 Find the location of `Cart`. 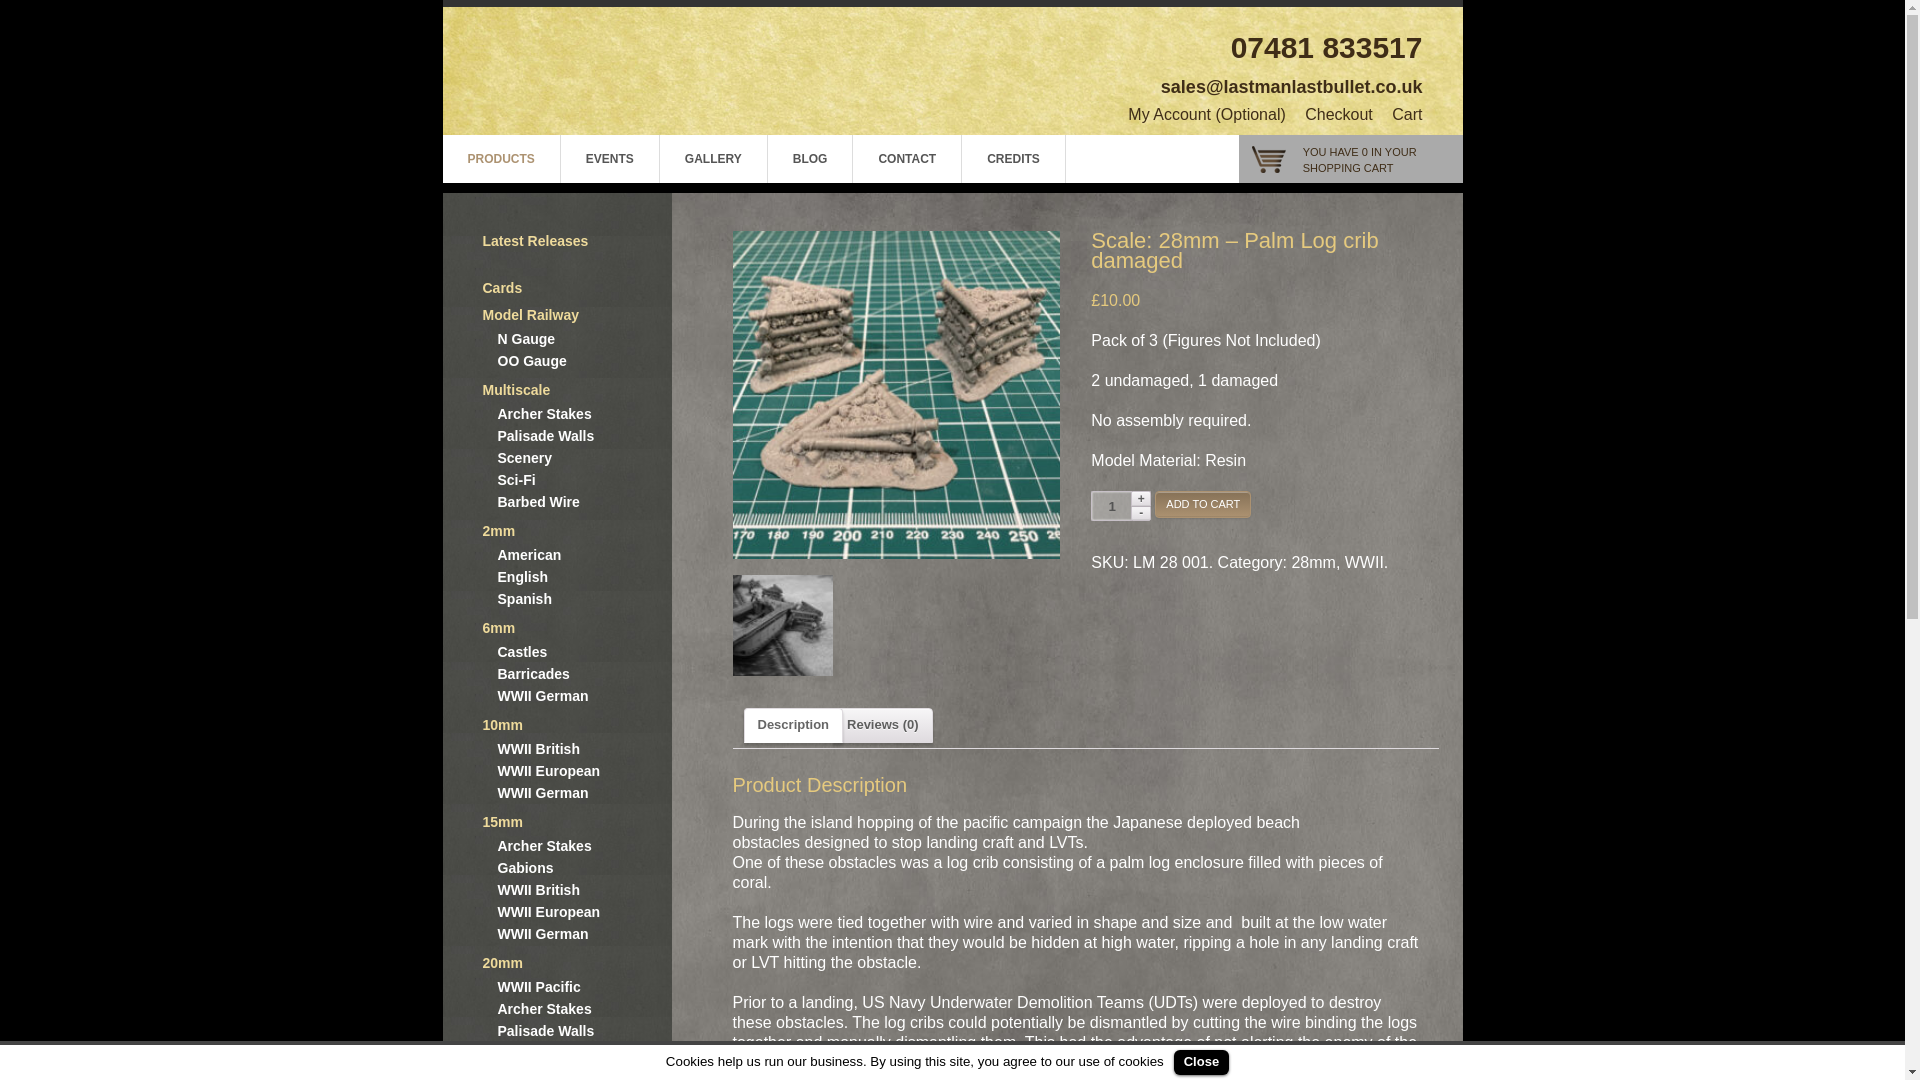

Cart is located at coordinates (1407, 114).